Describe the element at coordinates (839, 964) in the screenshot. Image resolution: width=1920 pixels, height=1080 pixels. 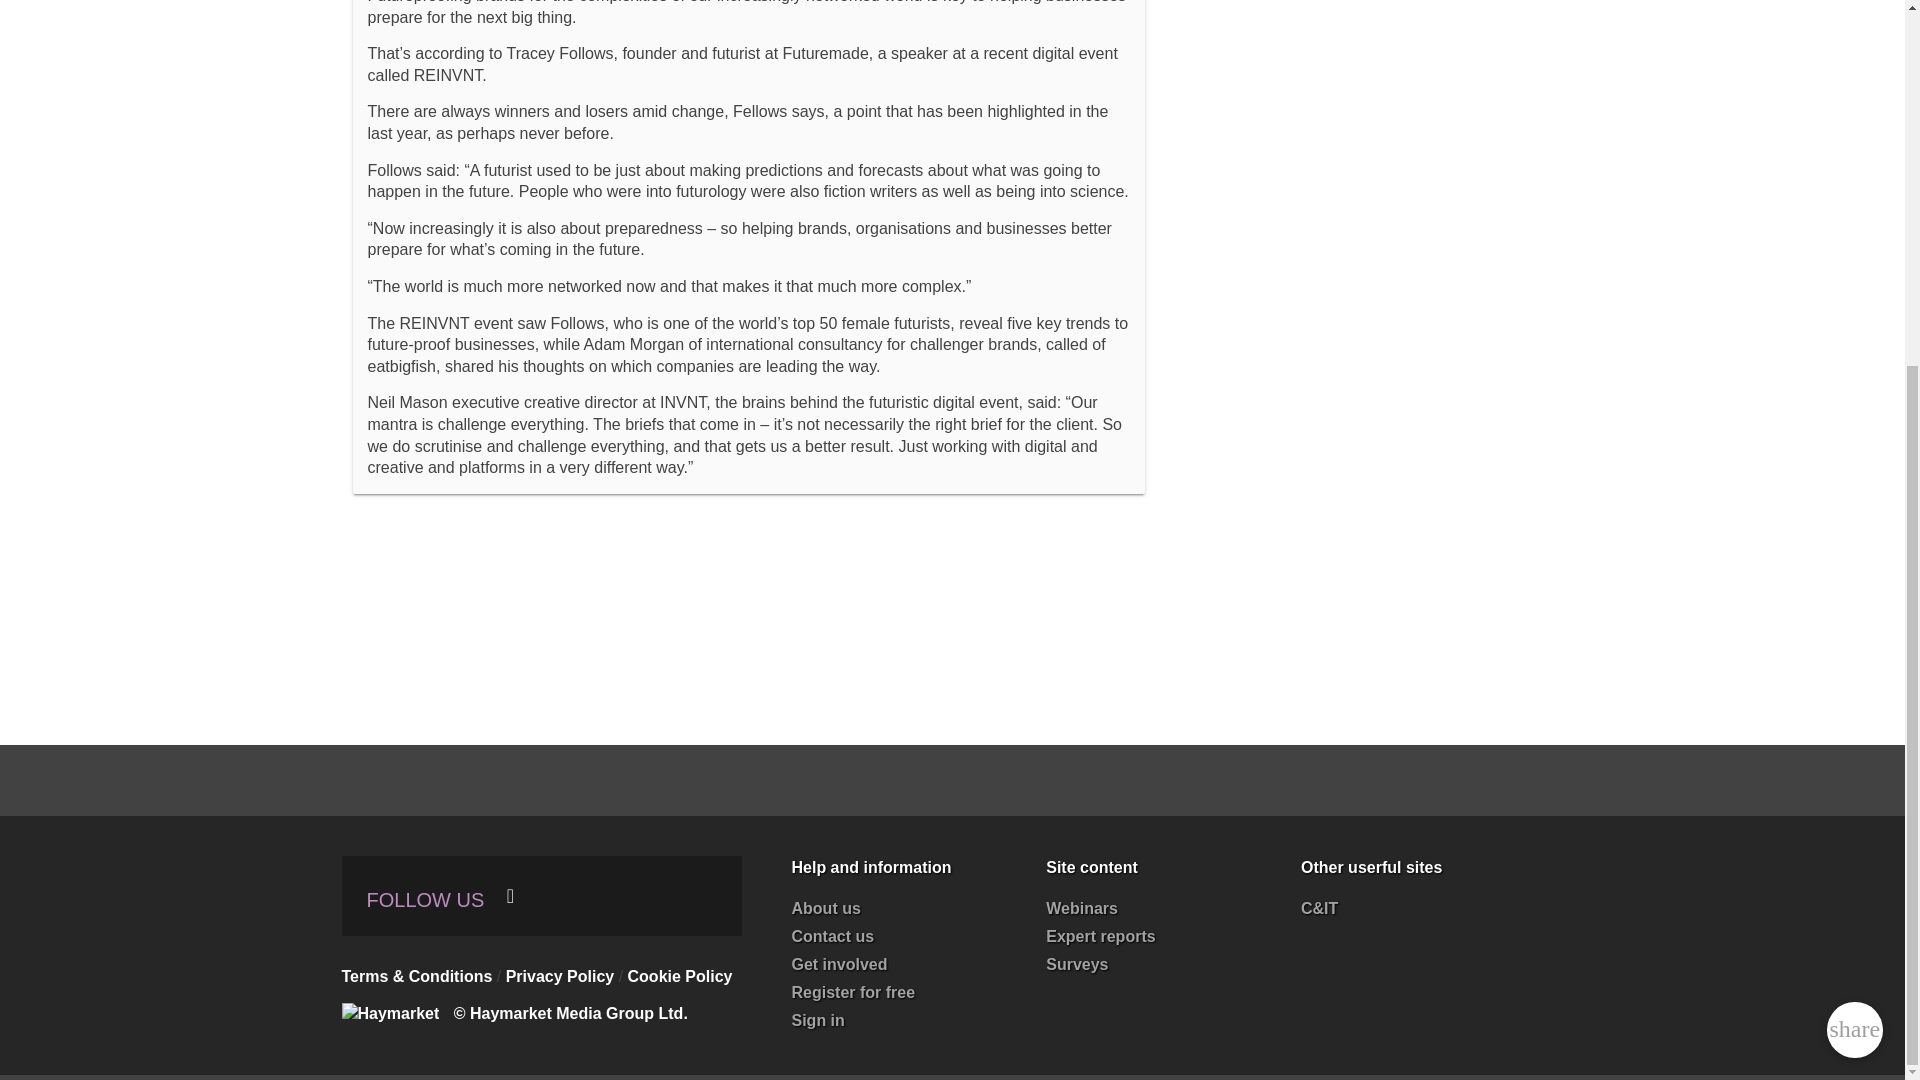
I see `Get involved` at that location.